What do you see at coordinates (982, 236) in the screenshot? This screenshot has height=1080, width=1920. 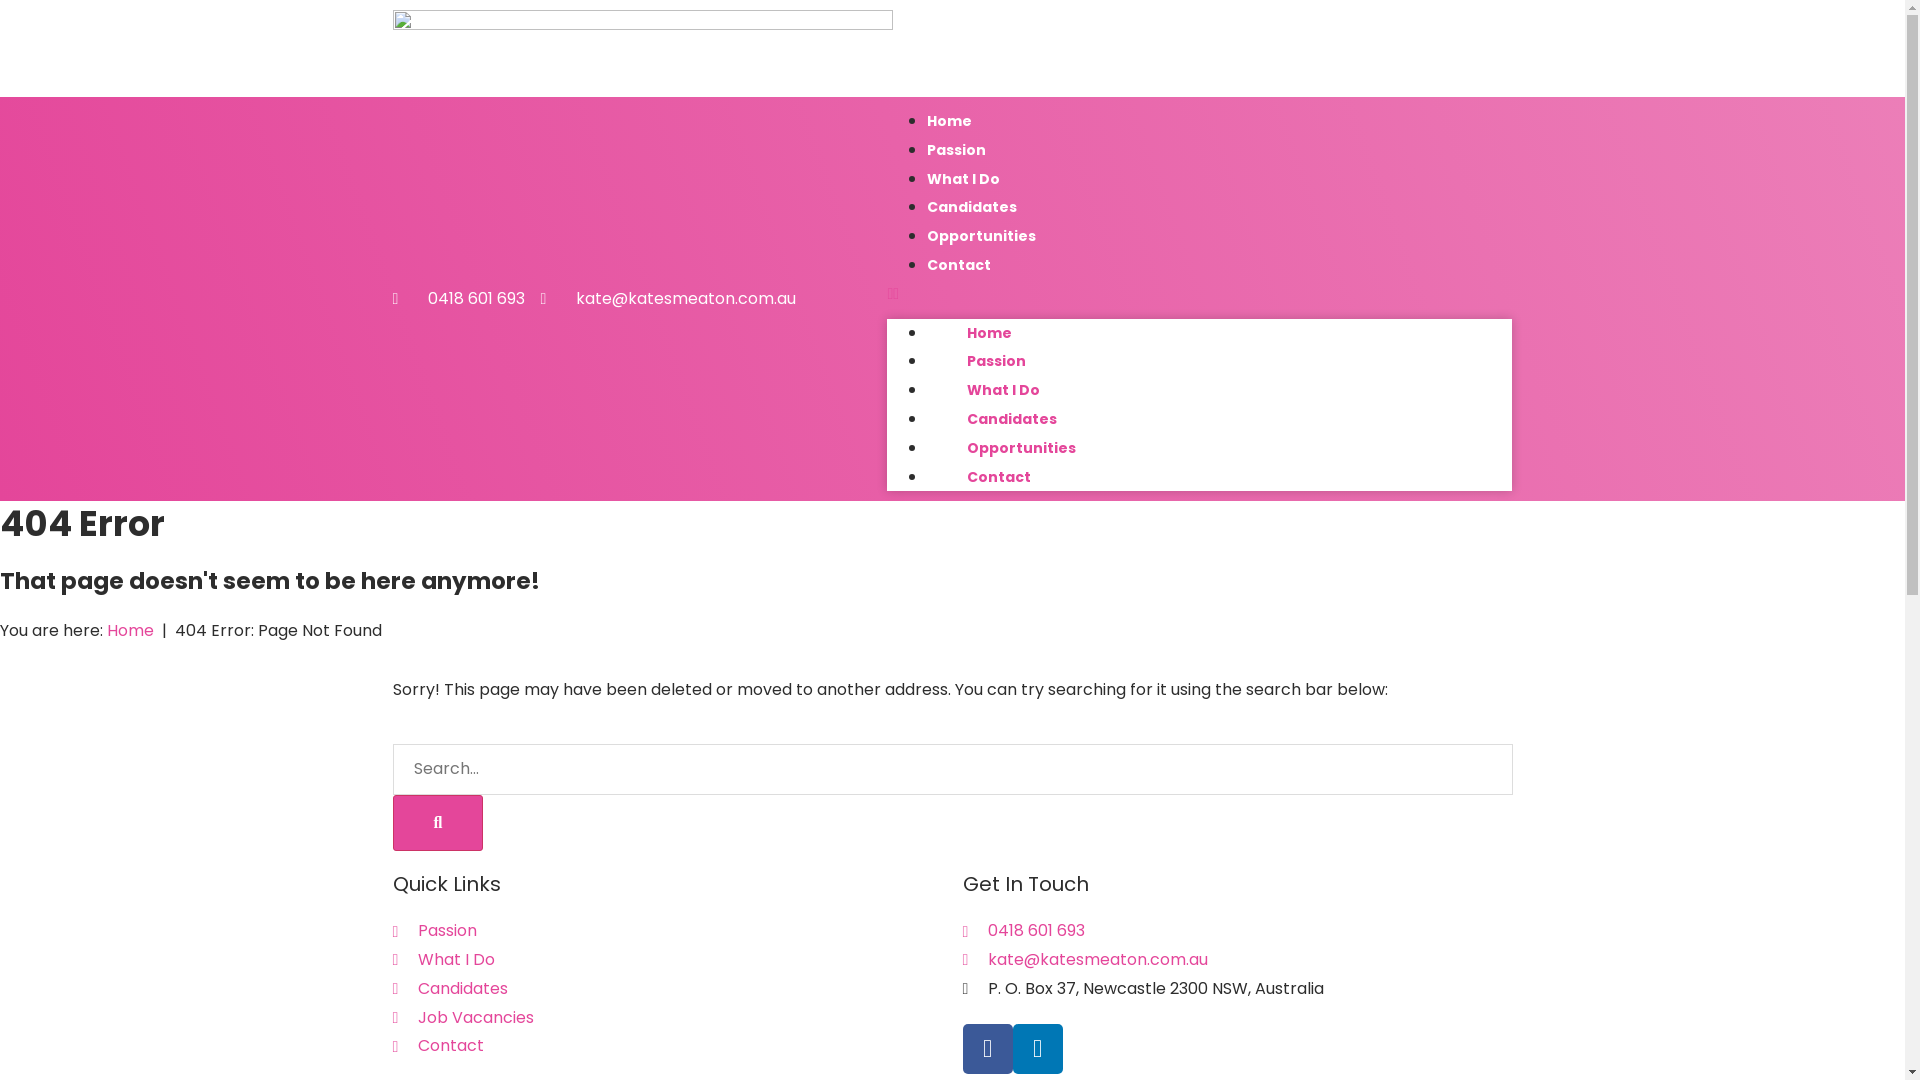 I see `Opportunities` at bounding box center [982, 236].